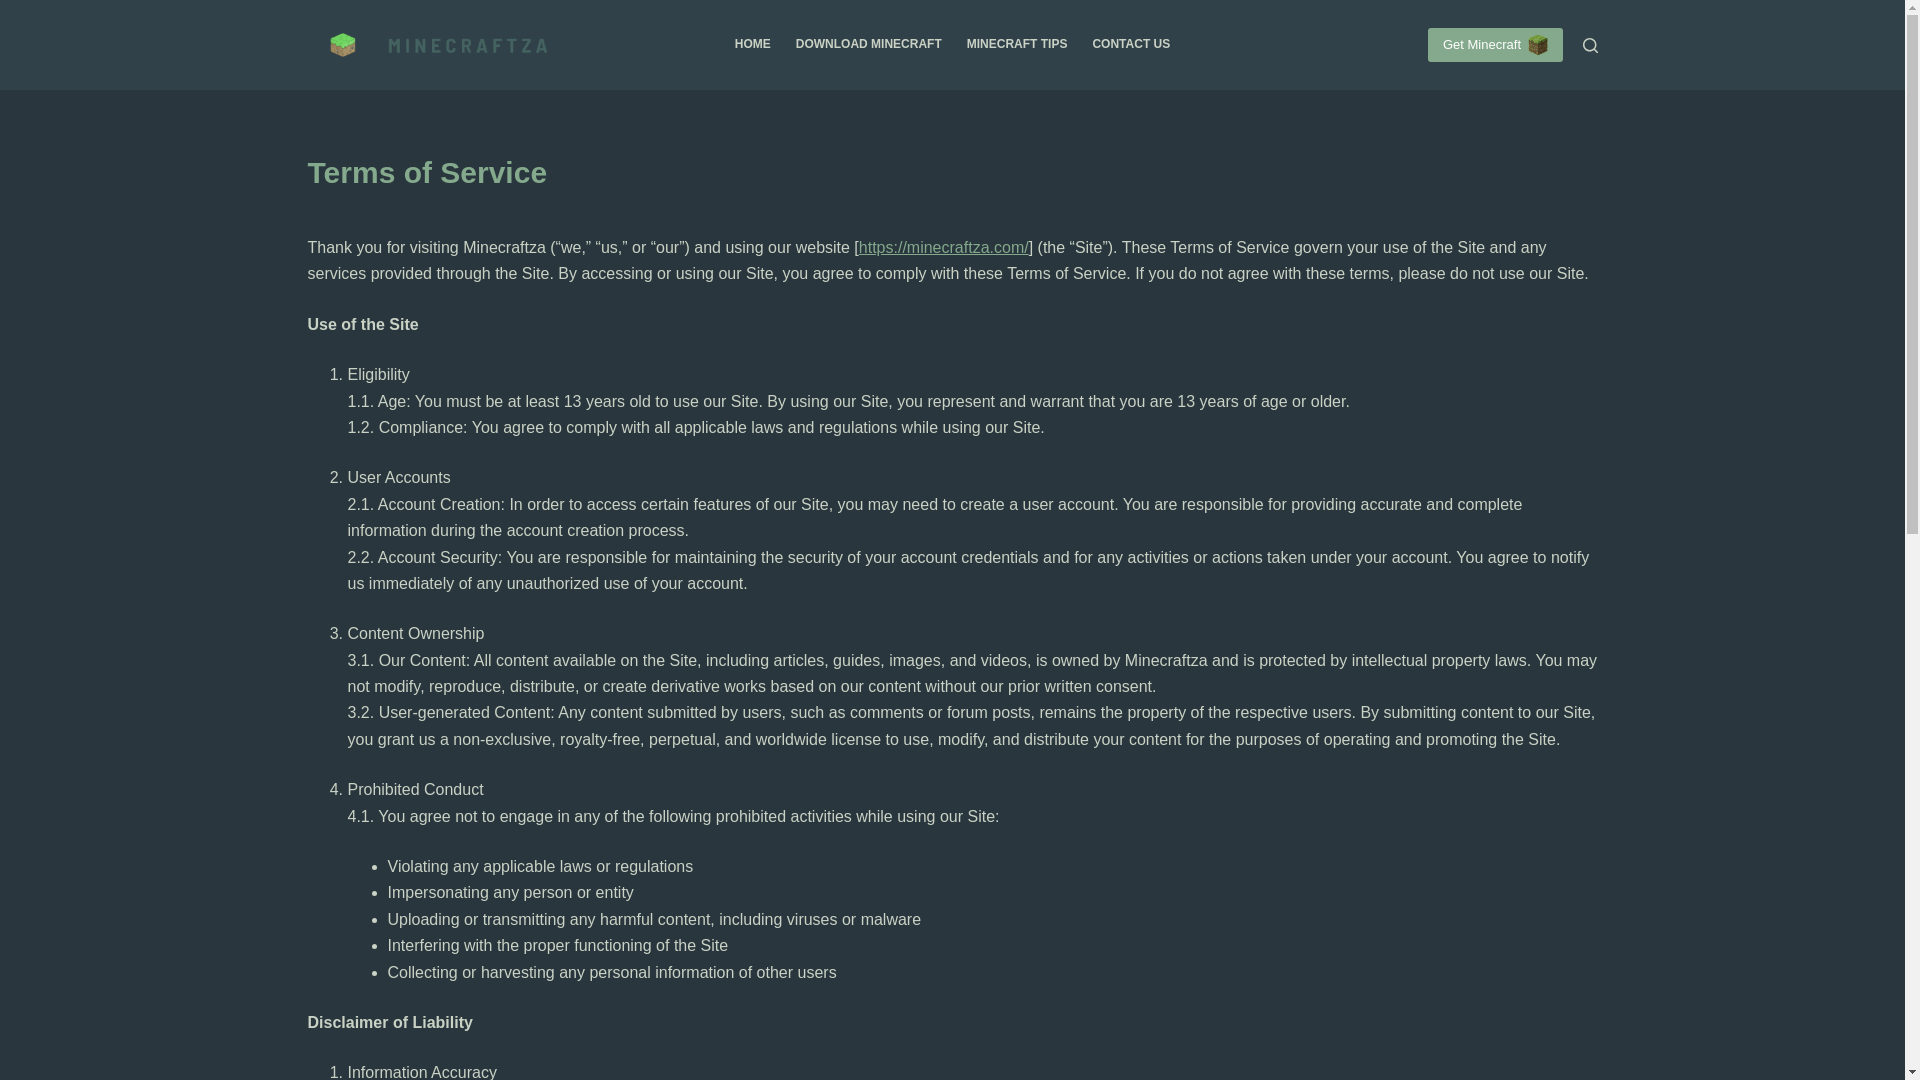  I want to click on Terms of Service, so click(952, 172).